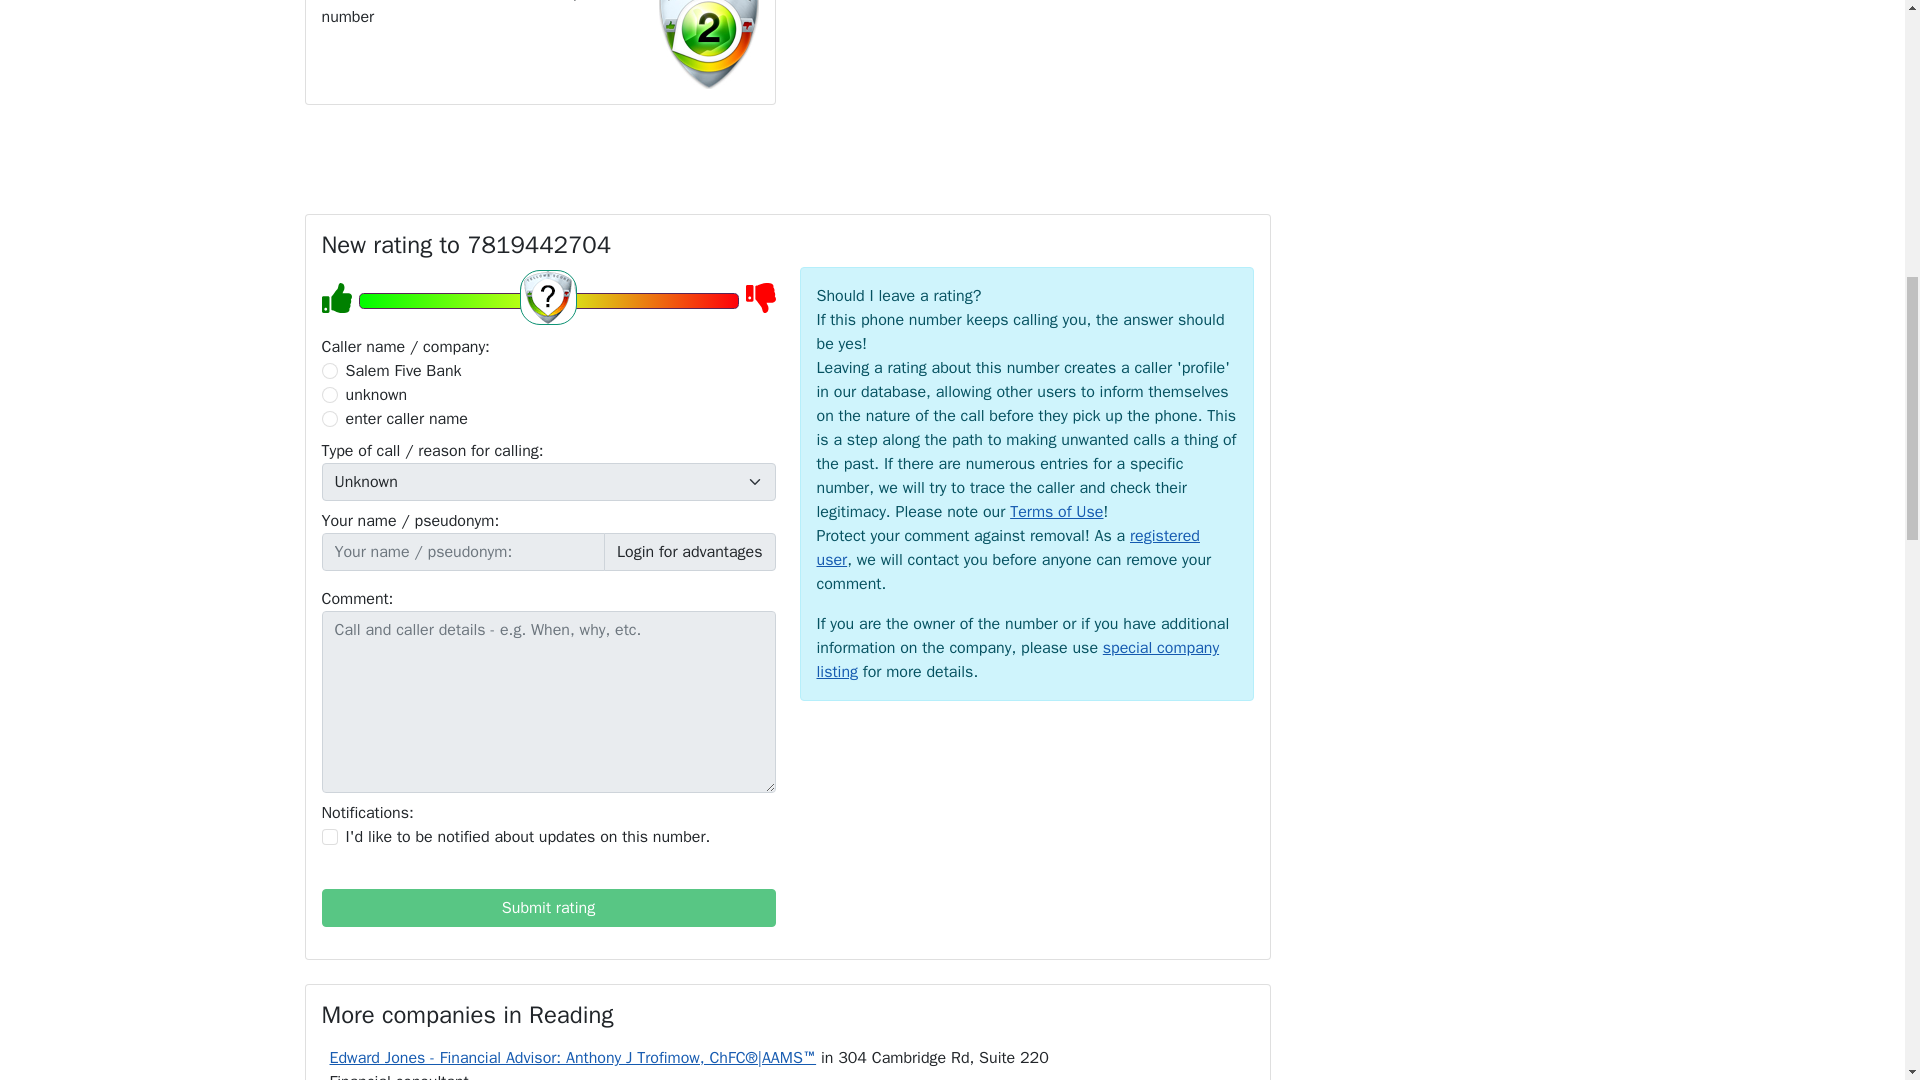 The width and height of the screenshot is (1920, 1080). I want to click on registered user, so click(1007, 548).